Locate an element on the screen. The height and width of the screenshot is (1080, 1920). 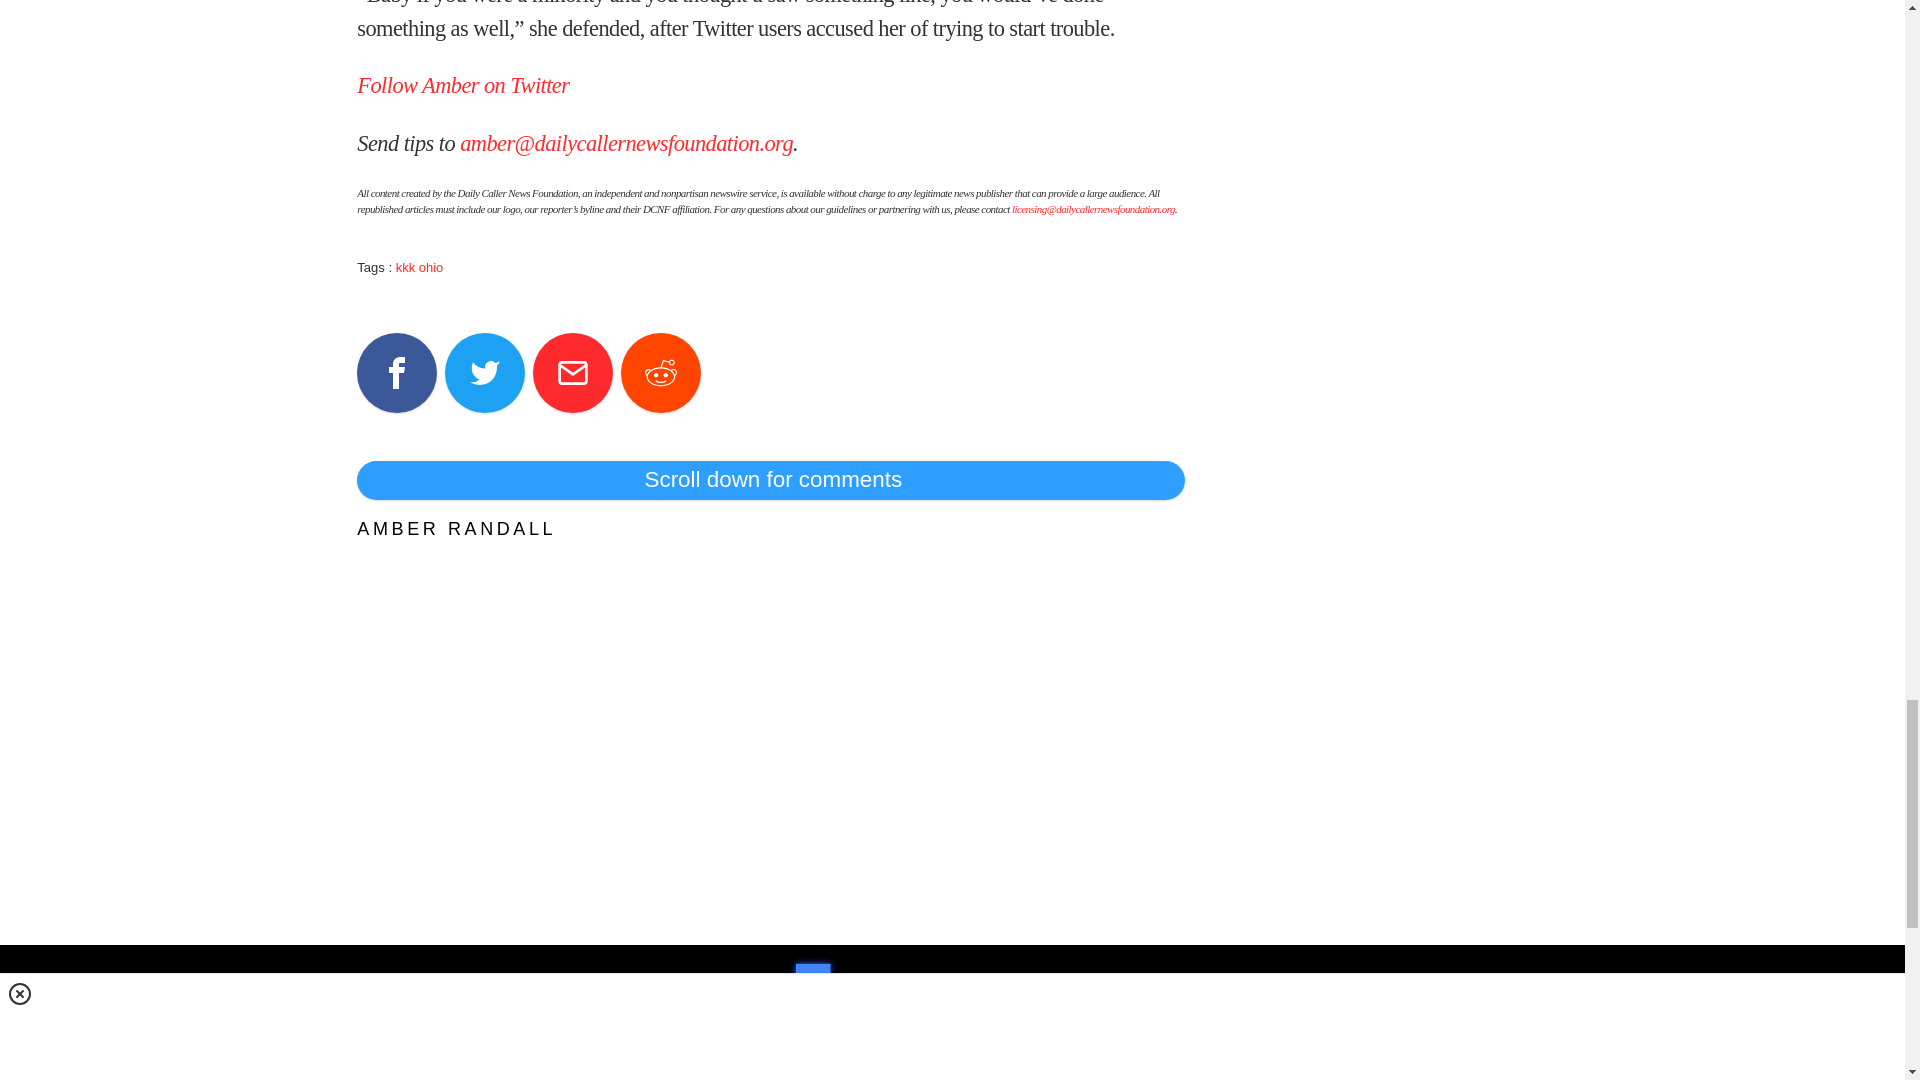
Daily Caller YouTube is located at coordinates (1124, 1076).